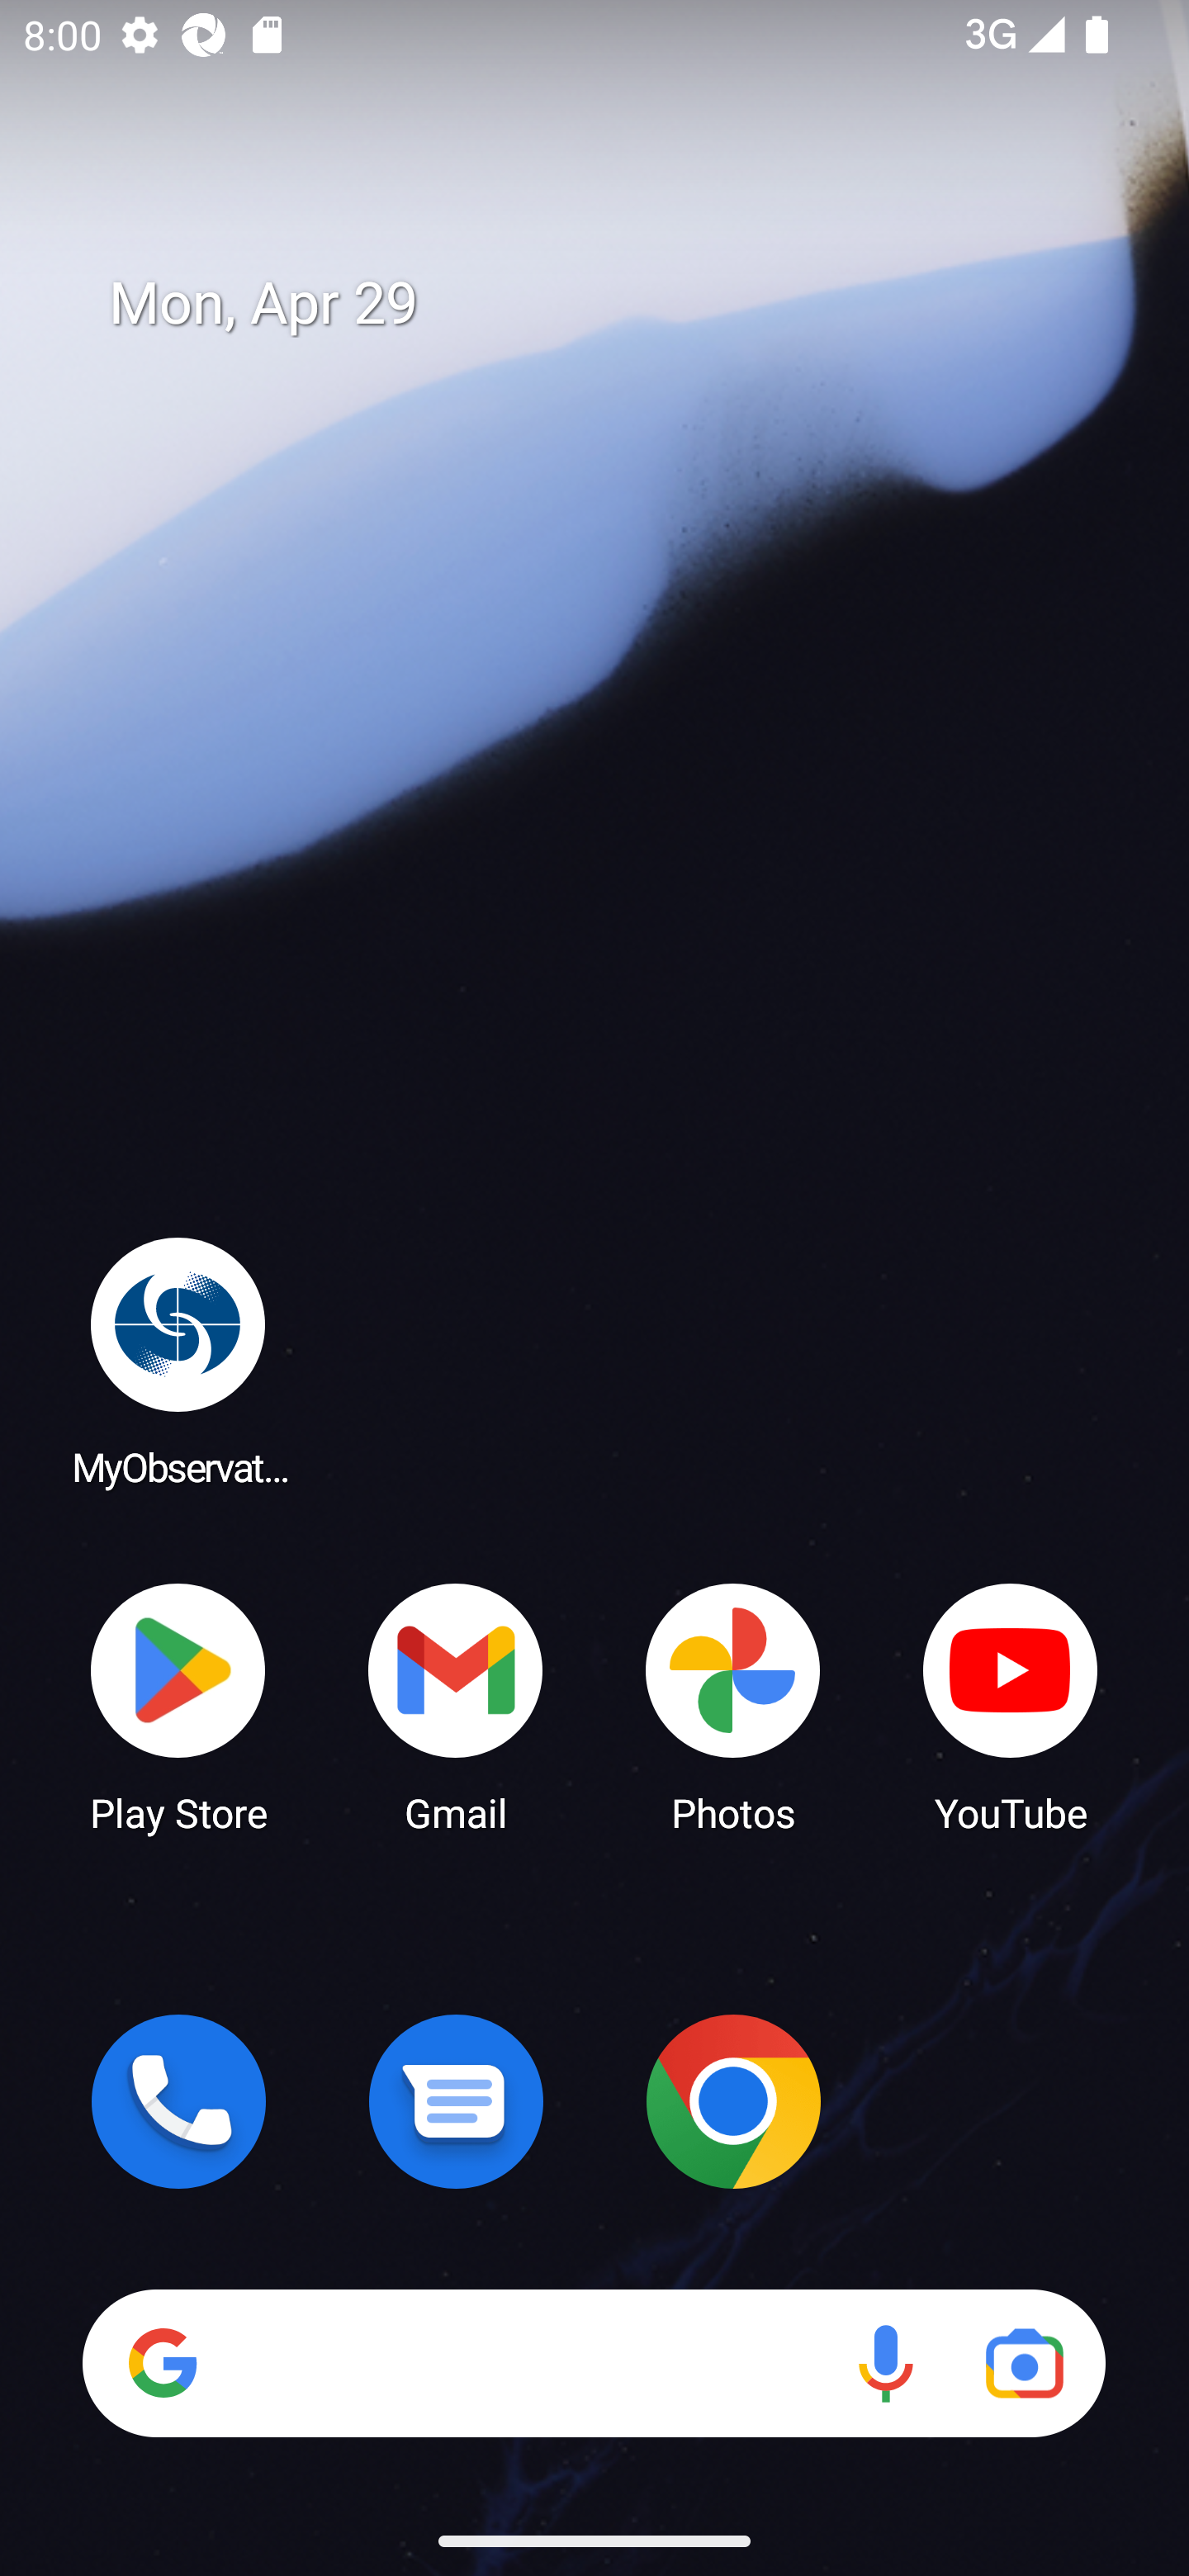 Image resolution: width=1189 pixels, height=2576 pixels. Describe the element at coordinates (178, 1361) in the screenshot. I see `MyObservatory` at that location.